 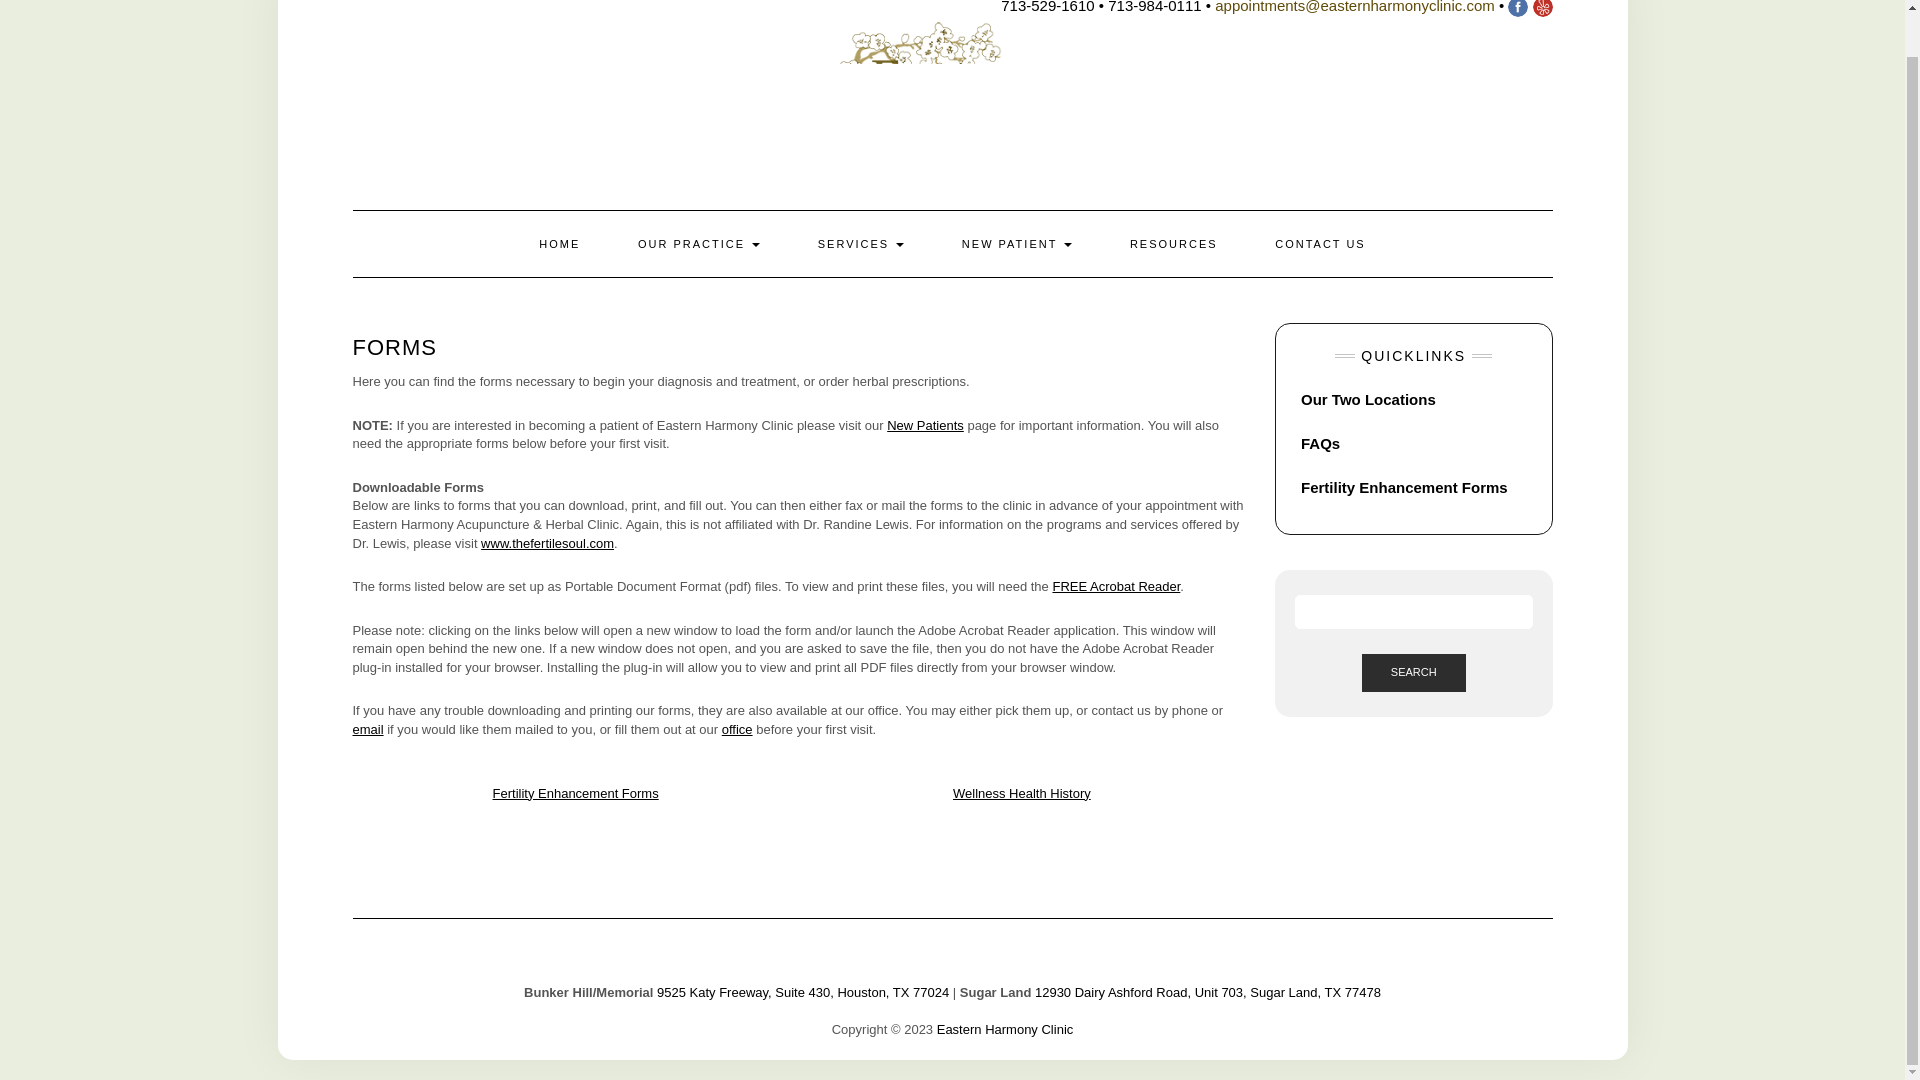 I want to click on www.thefertilesoul.com, so click(x=548, y=542).